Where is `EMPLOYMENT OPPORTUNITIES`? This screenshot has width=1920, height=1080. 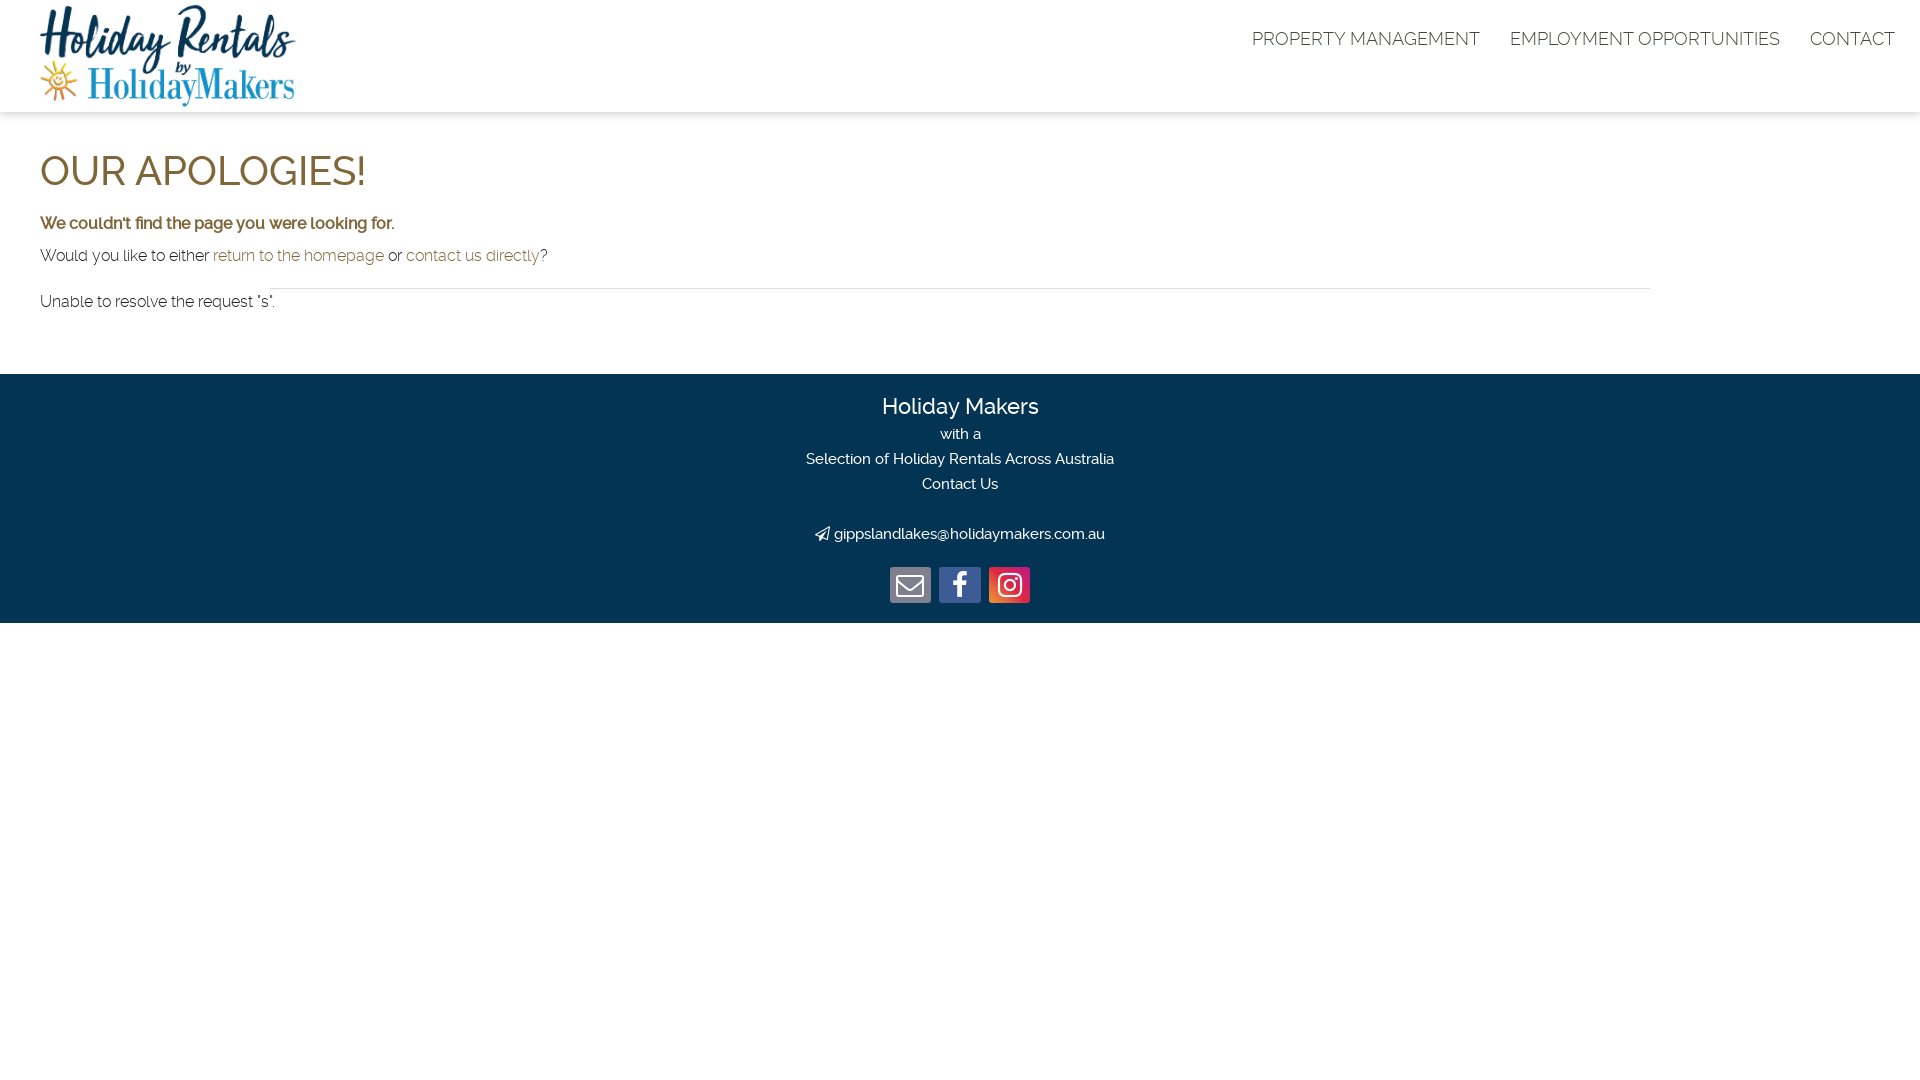
EMPLOYMENT OPPORTUNITIES is located at coordinates (1645, 38).